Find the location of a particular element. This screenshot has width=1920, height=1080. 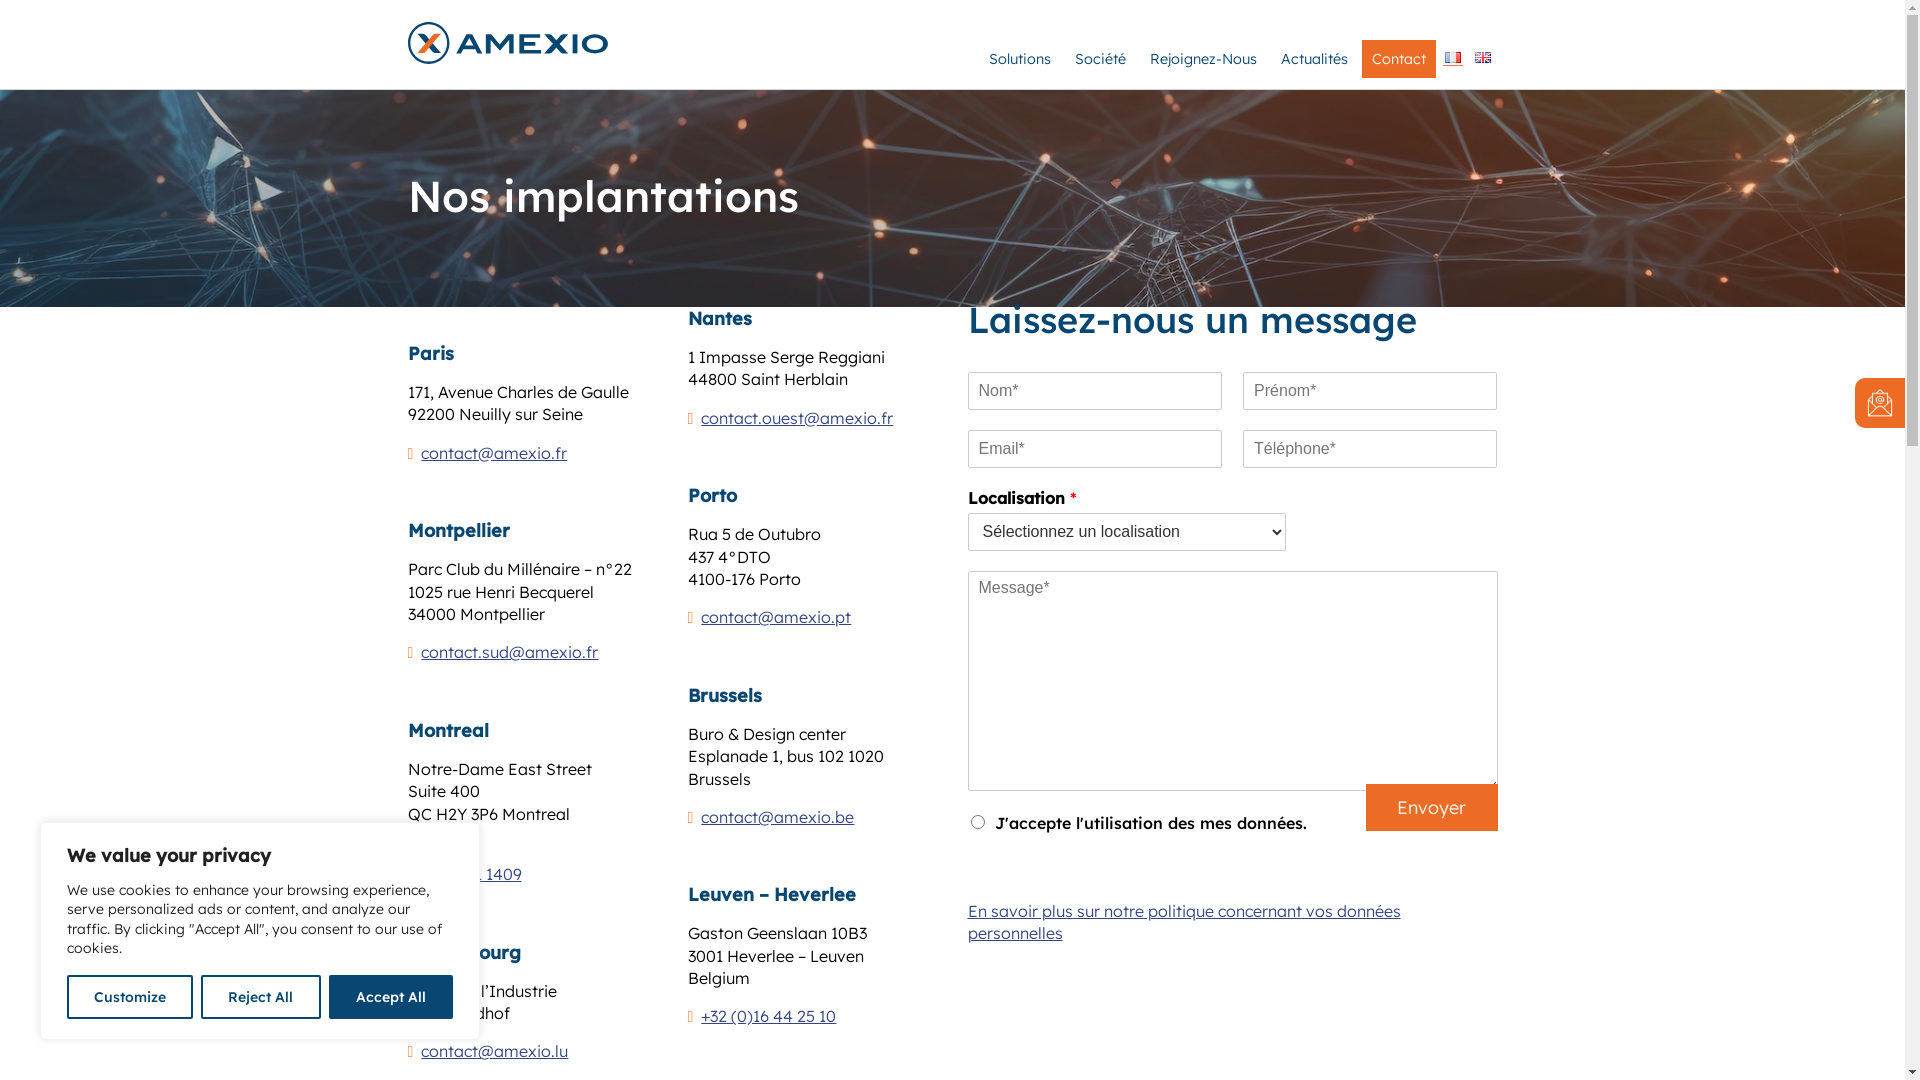

Rejoignez-Nous is located at coordinates (1204, 58).